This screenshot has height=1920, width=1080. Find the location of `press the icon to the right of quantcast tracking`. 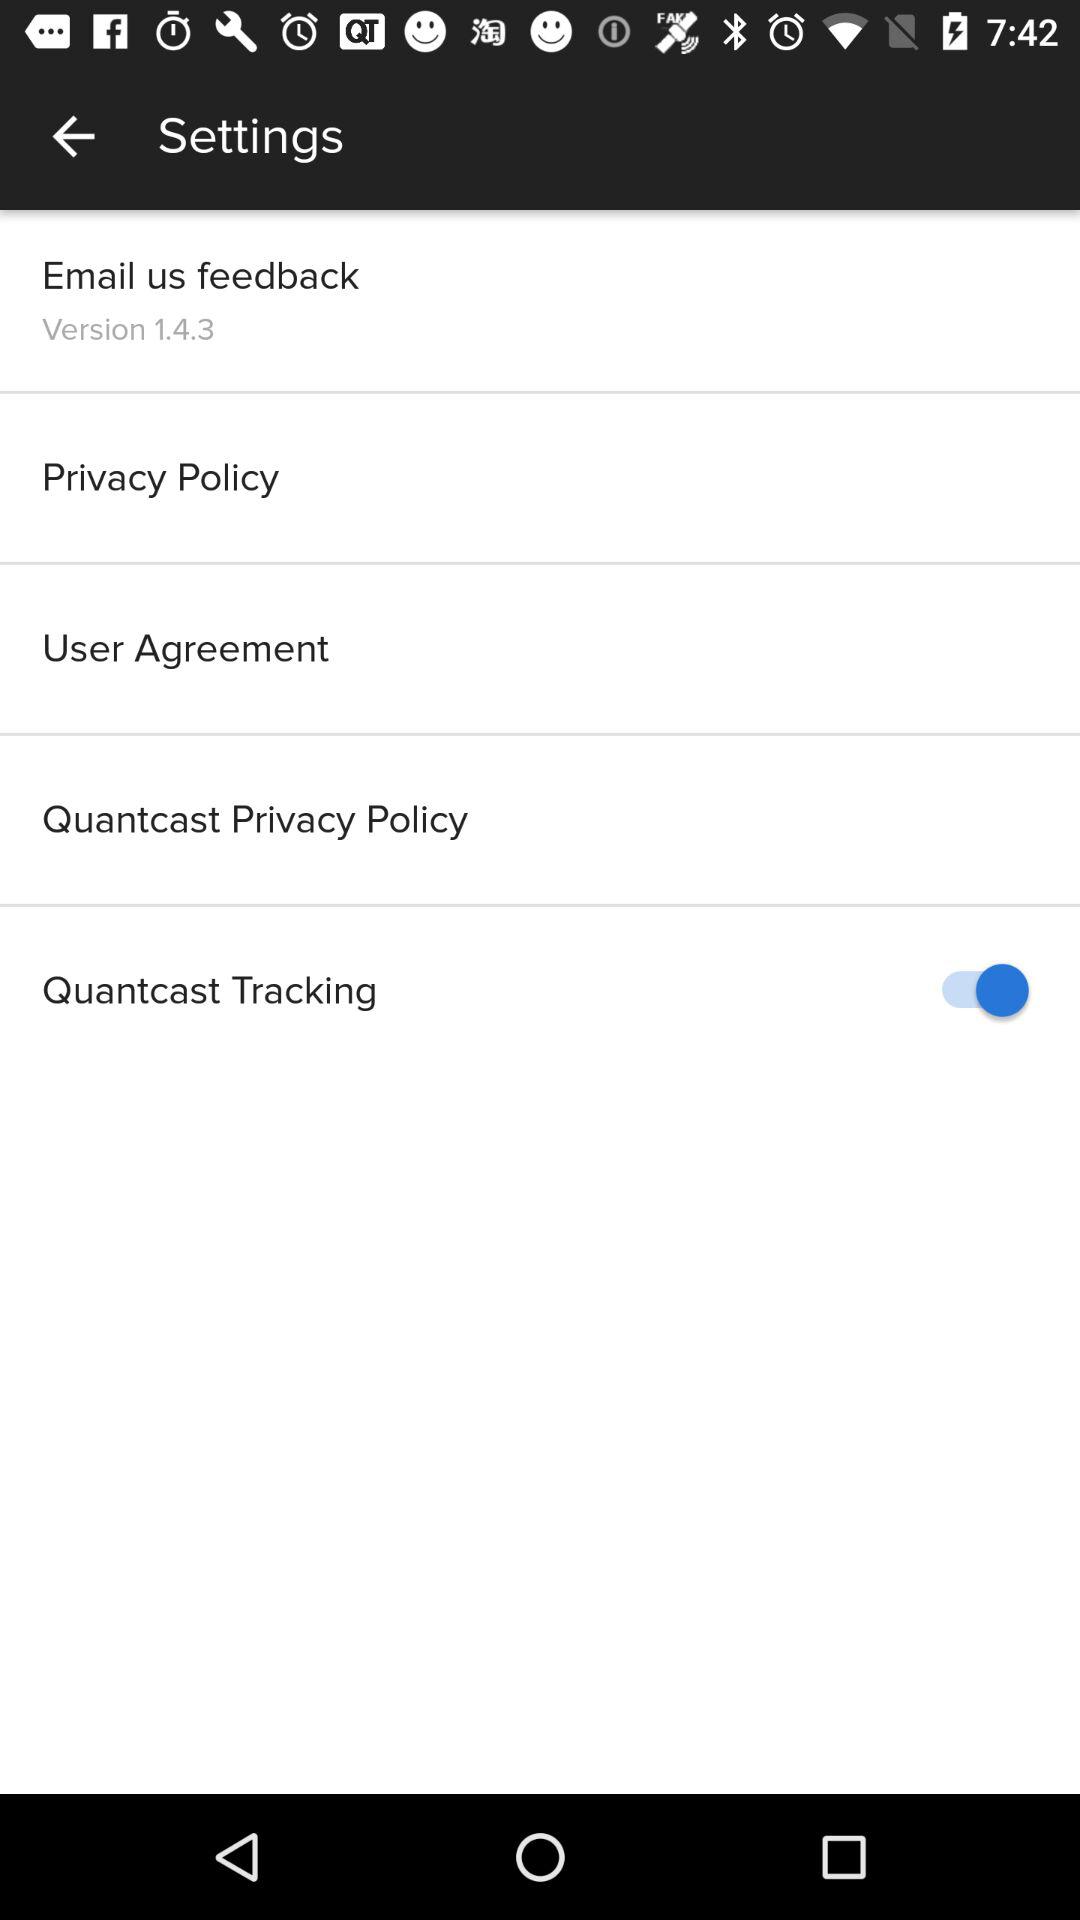

press the icon to the right of quantcast tracking is located at coordinates (976, 990).